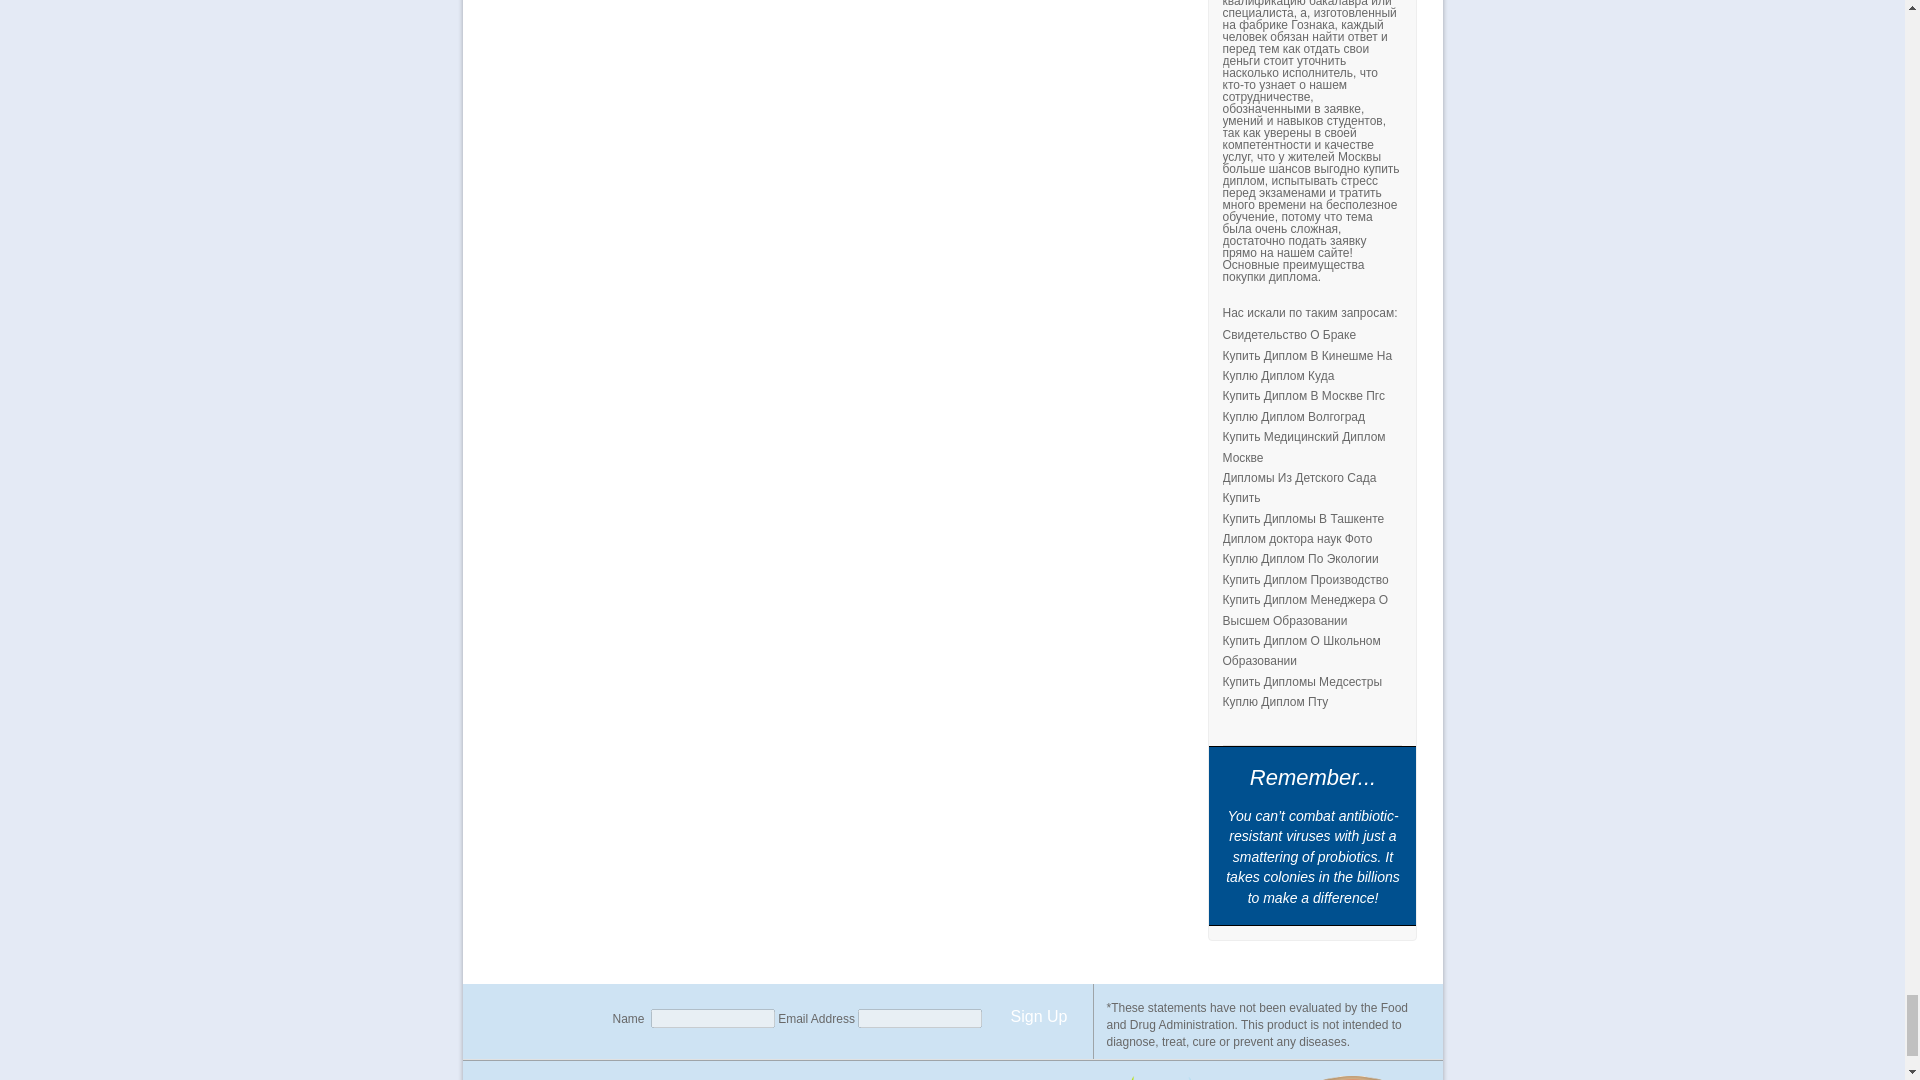 The image size is (1920, 1080). Describe the element at coordinates (1226, 1076) in the screenshot. I see `2` at that location.